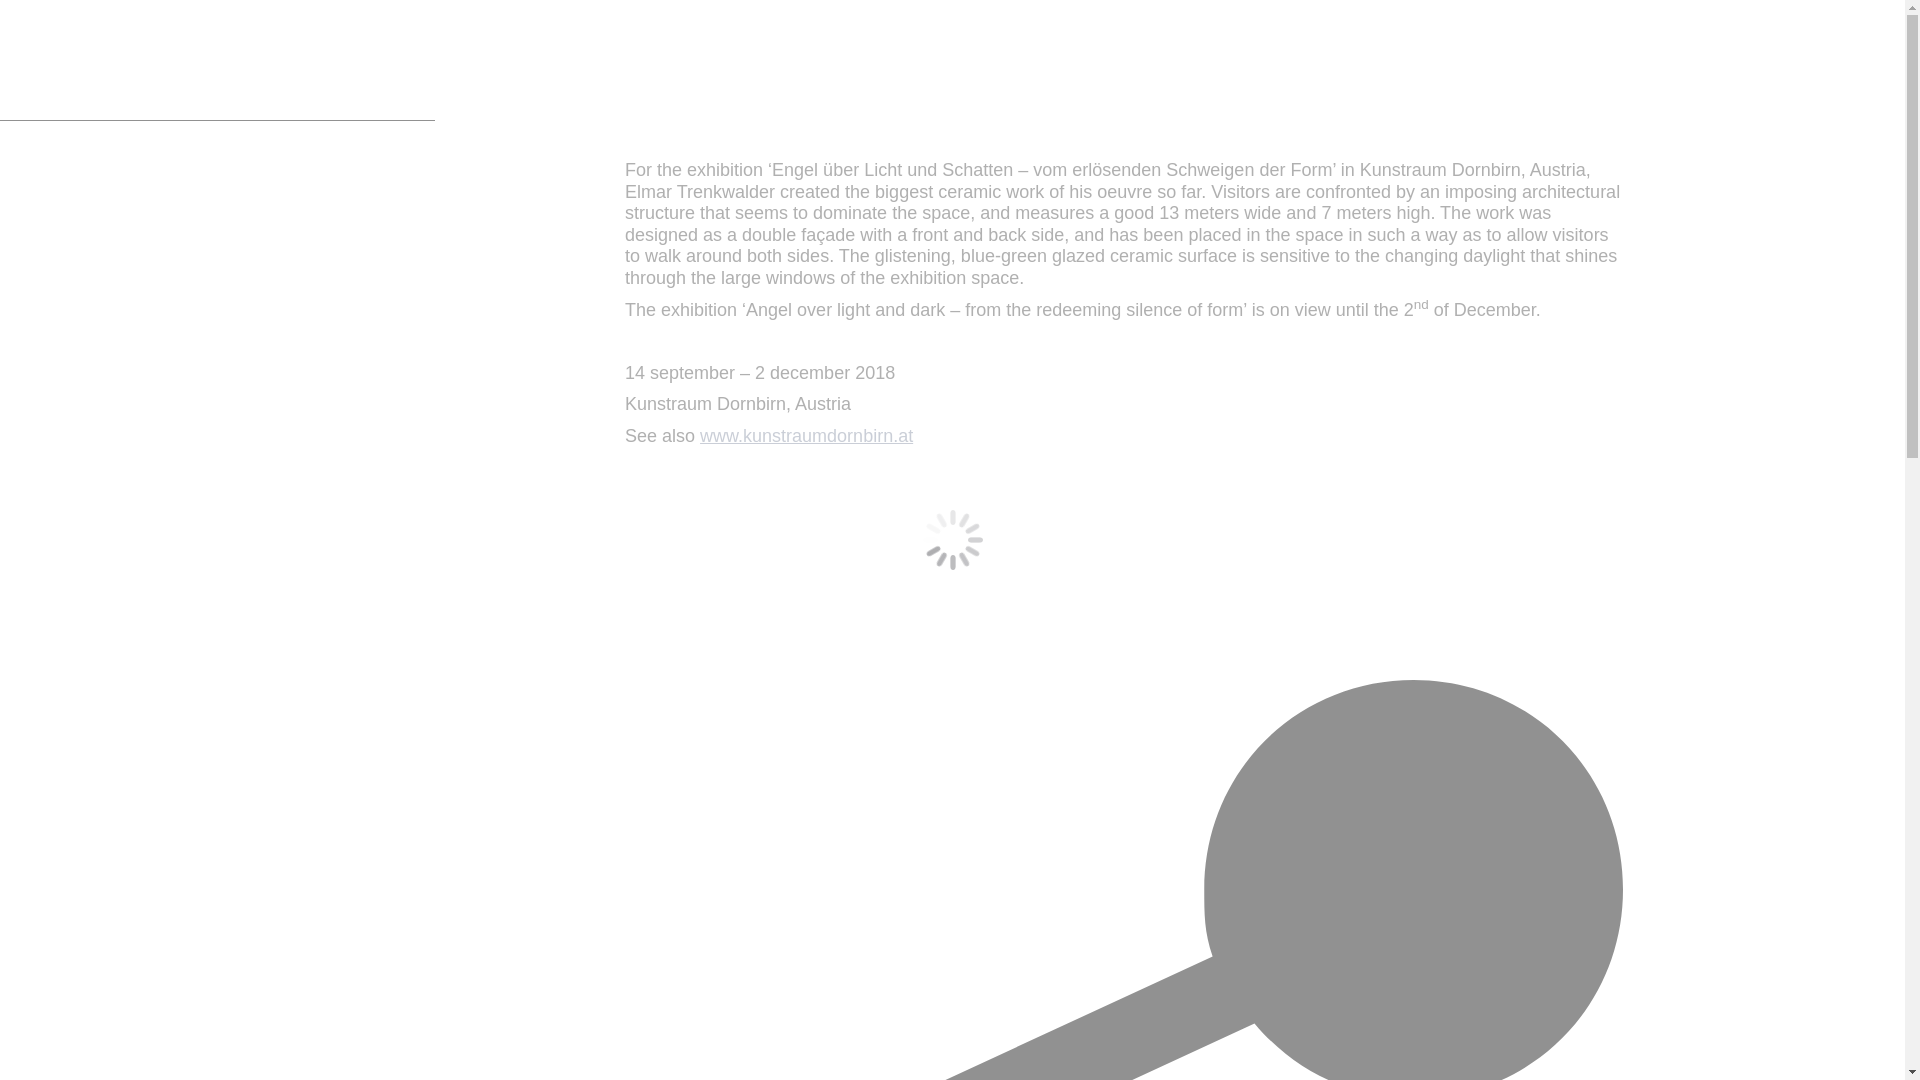 The image size is (1920, 1080). What do you see at coordinates (432, 495) in the screenshot?
I see `Elmar-Trenkwalder-kunstraum-dornbirn-2018-detail` at bounding box center [432, 495].